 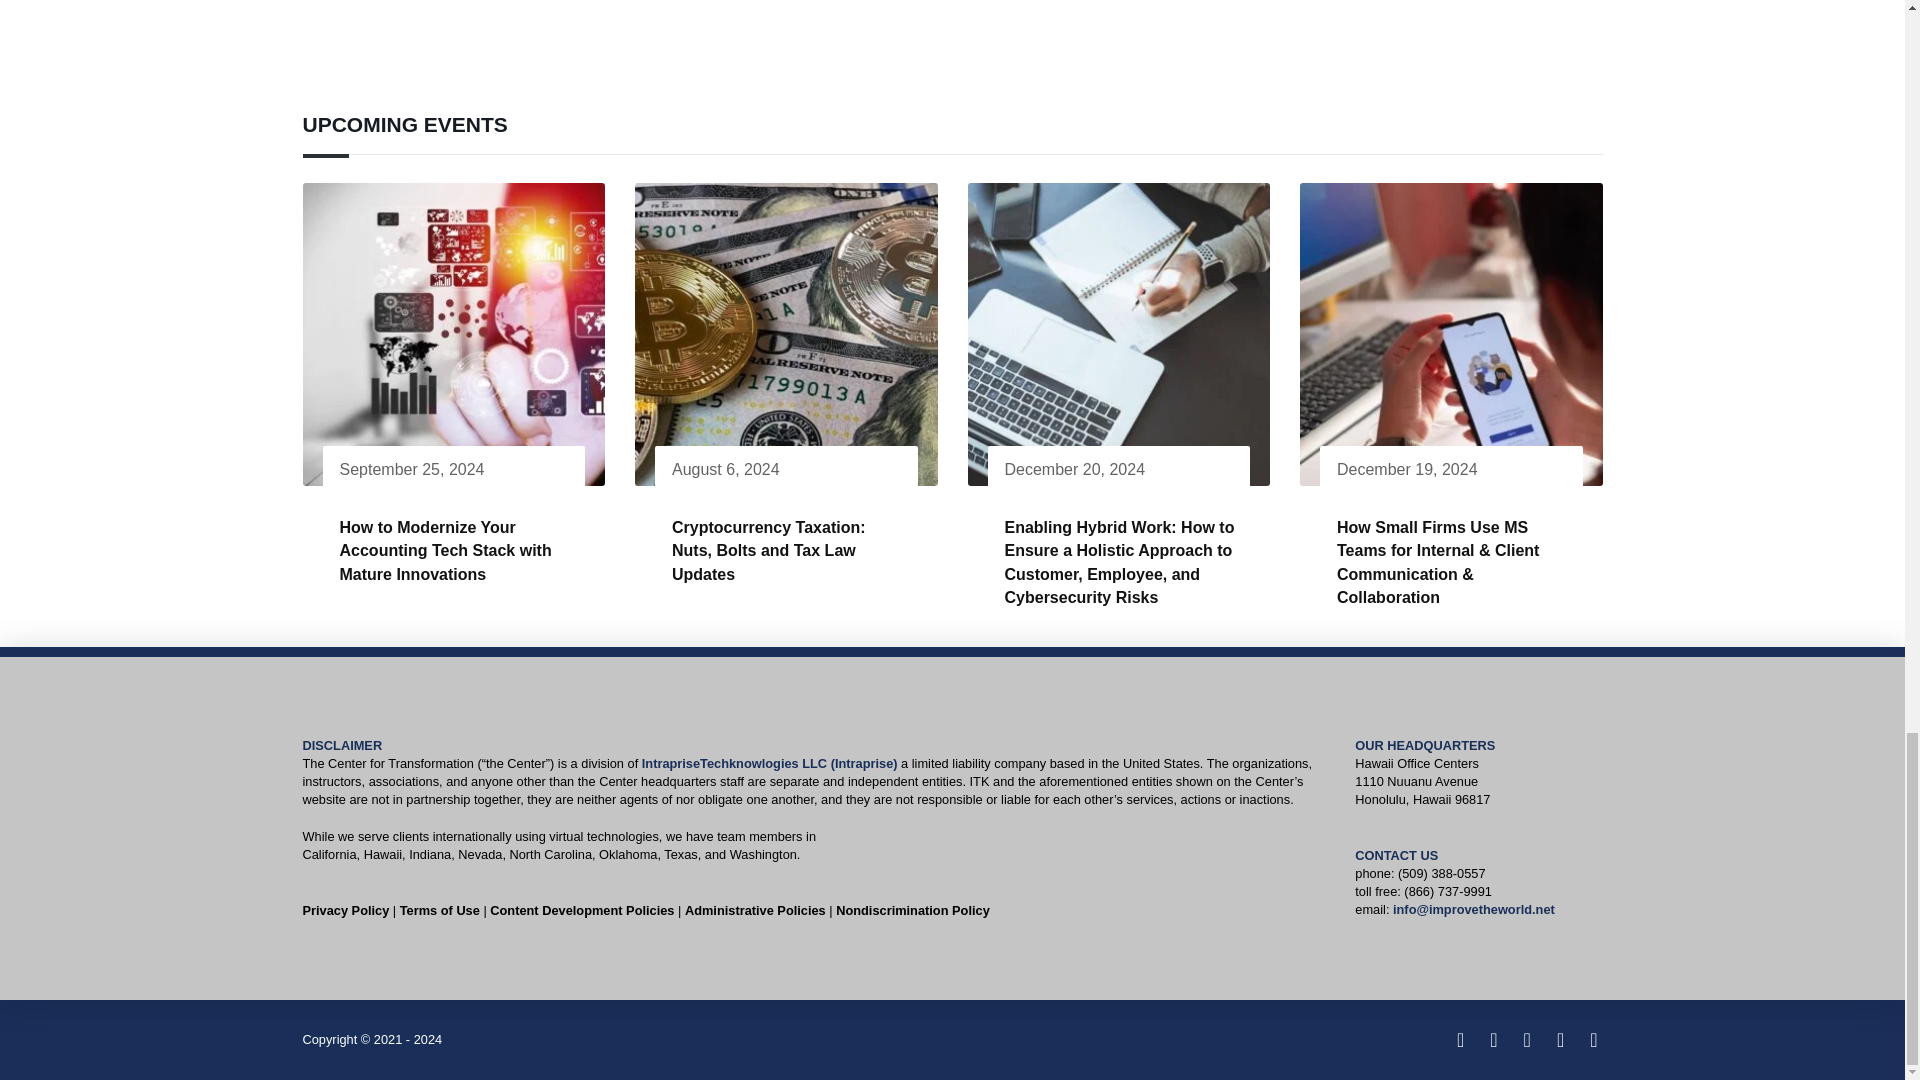 What do you see at coordinates (345, 910) in the screenshot?
I see `Privacy Policy` at bounding box center [345, 910].